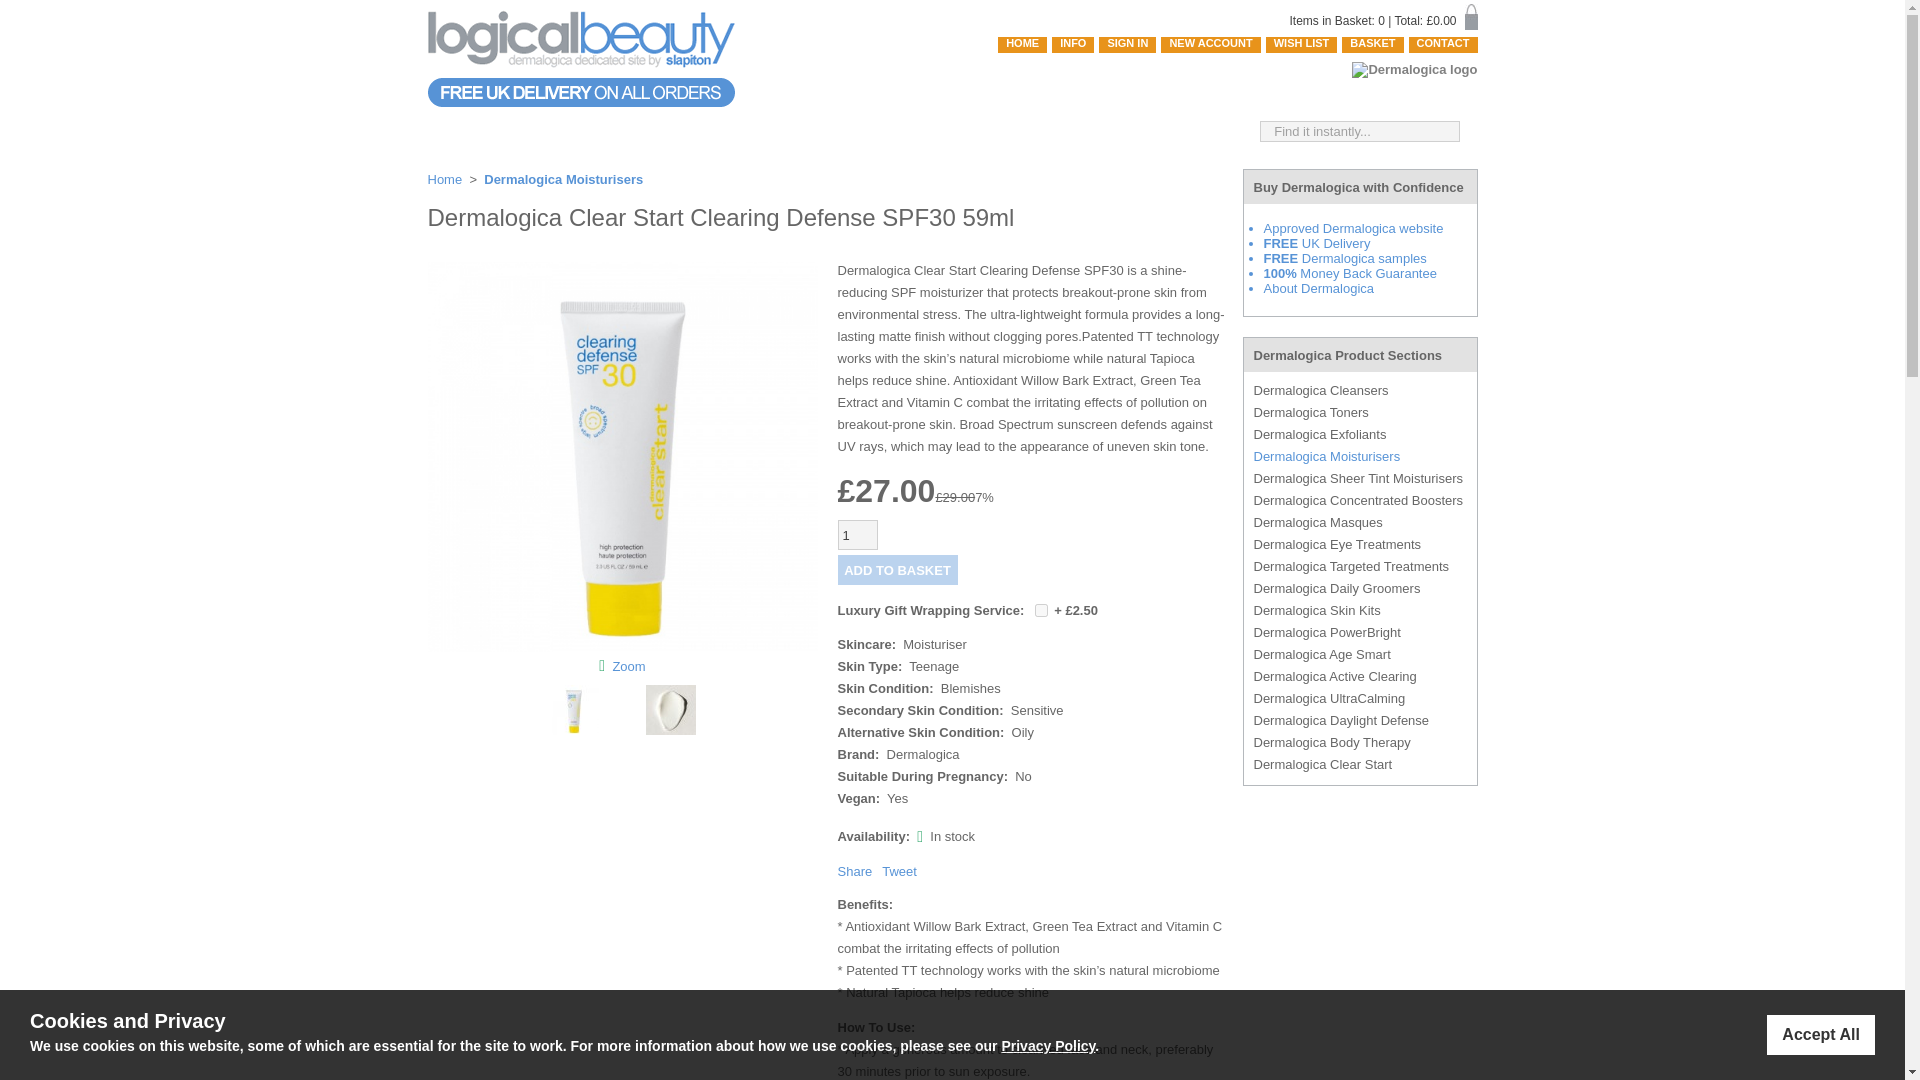 The height and width of the screenshot is (1080, 1920). What do you see at coordinates (1360, 412) in the screenshot?
I see `Dermalogica Toners` at bounding box center [1360, 412].